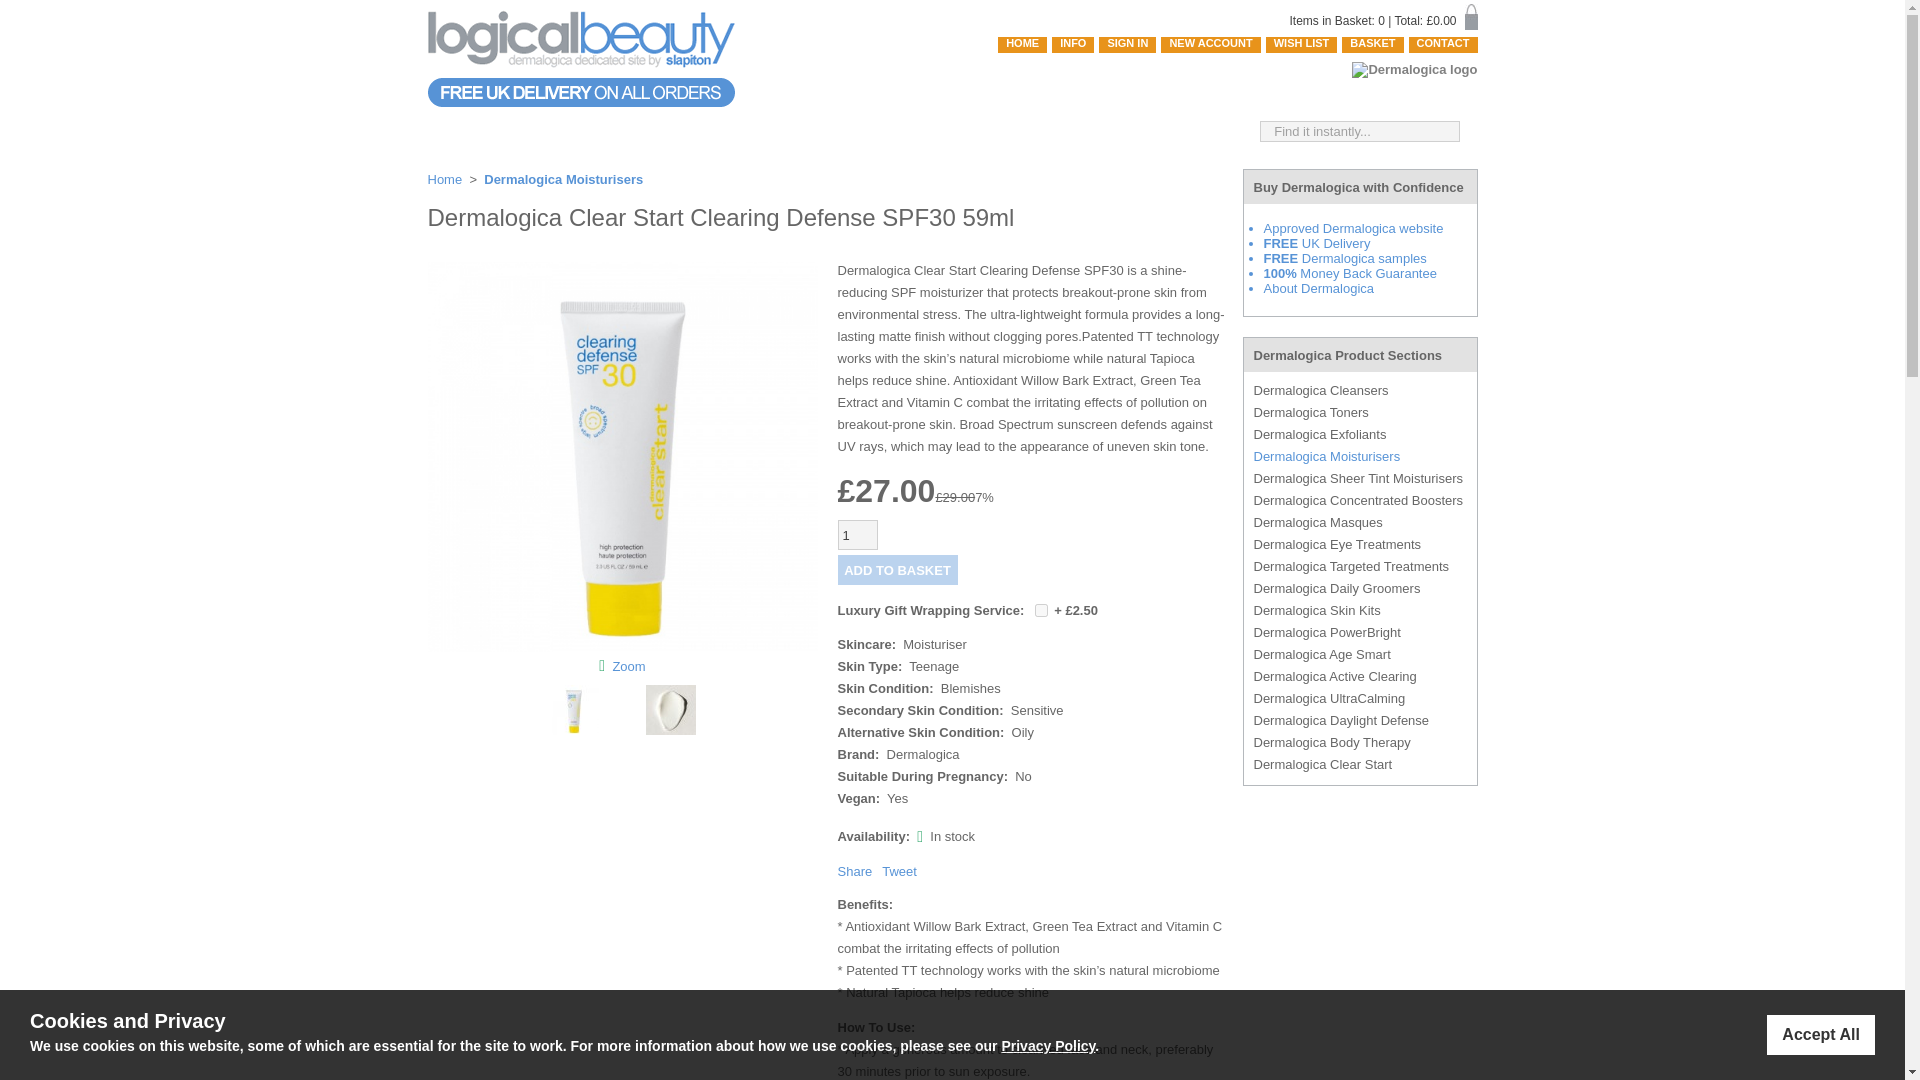 The height and width of the screenshot is (1080, 1920). What do you see at coordinates (1360, 412) in the screenshot?
I see `Dermalogica Toners` at bounding box center [1360, 412].